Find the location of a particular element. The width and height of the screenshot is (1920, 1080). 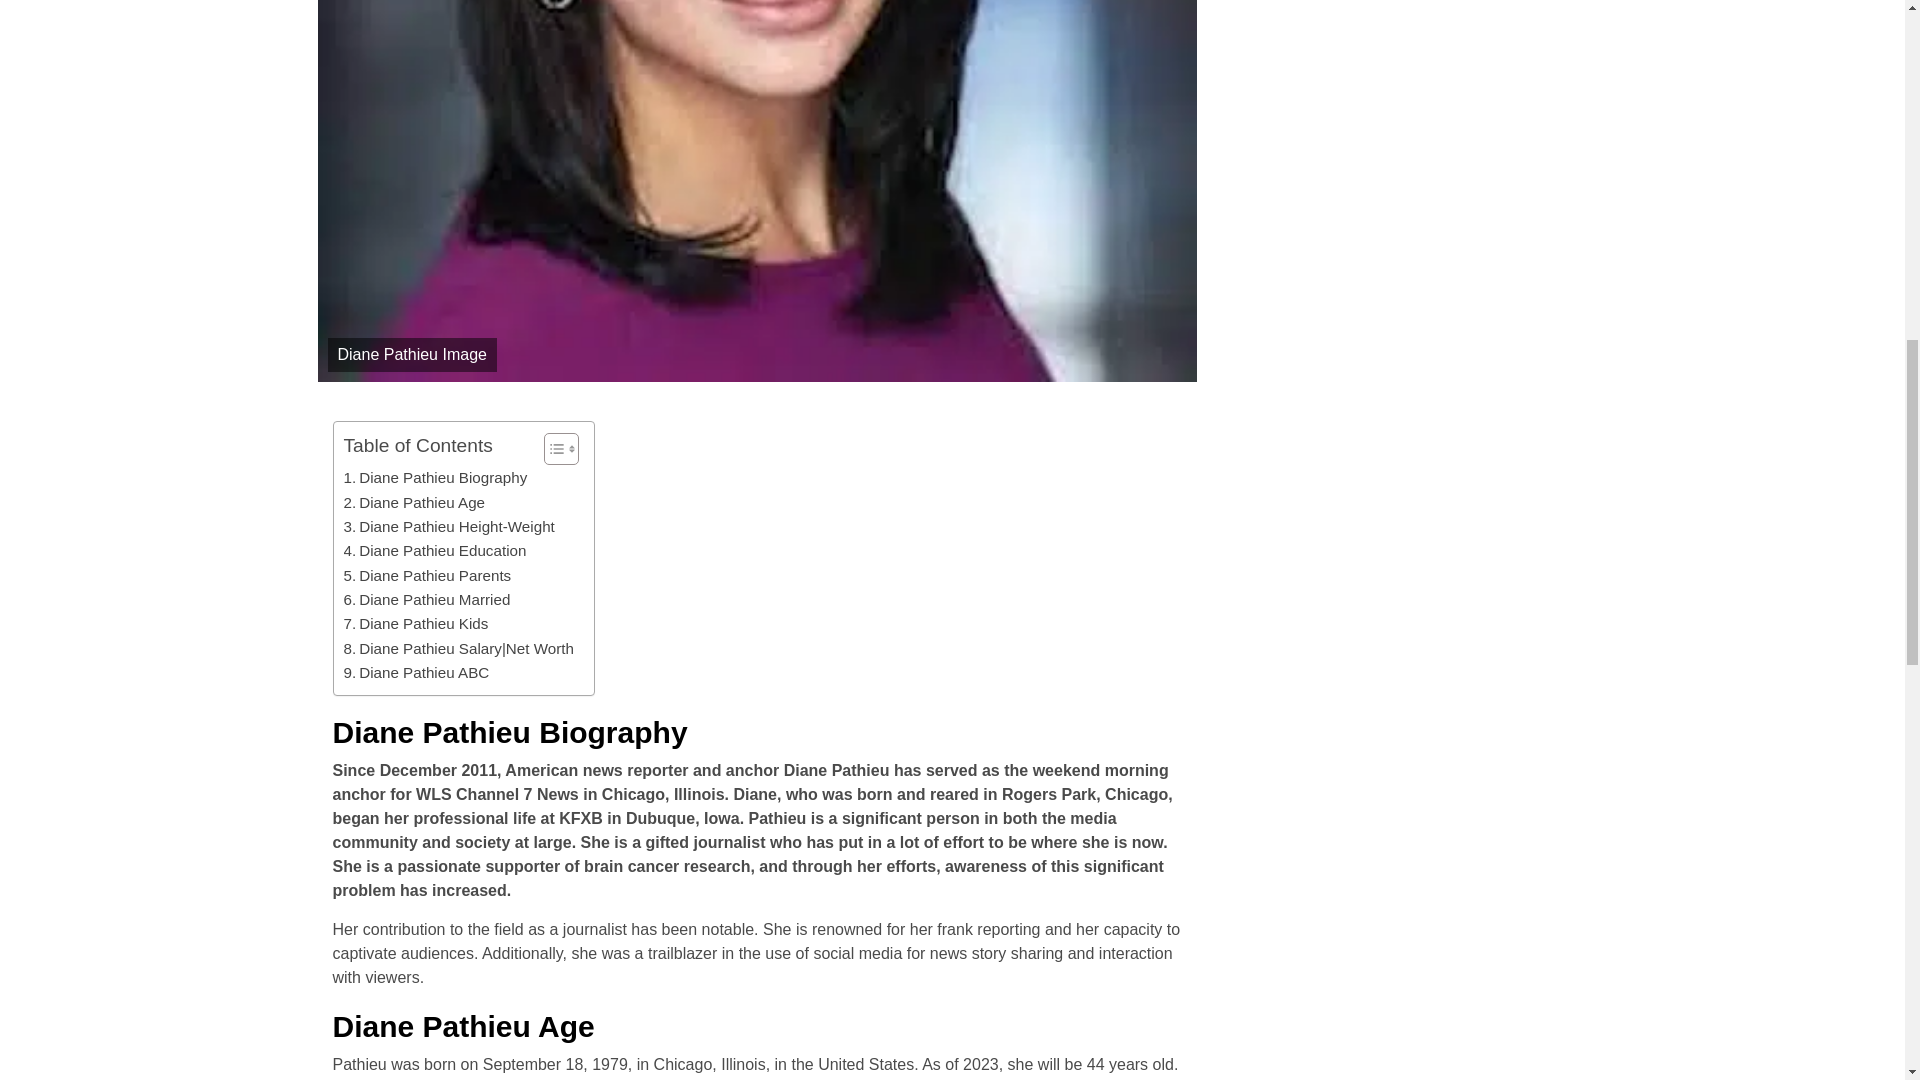

Diane Pathieu Married is located at coordinates (426, 600).